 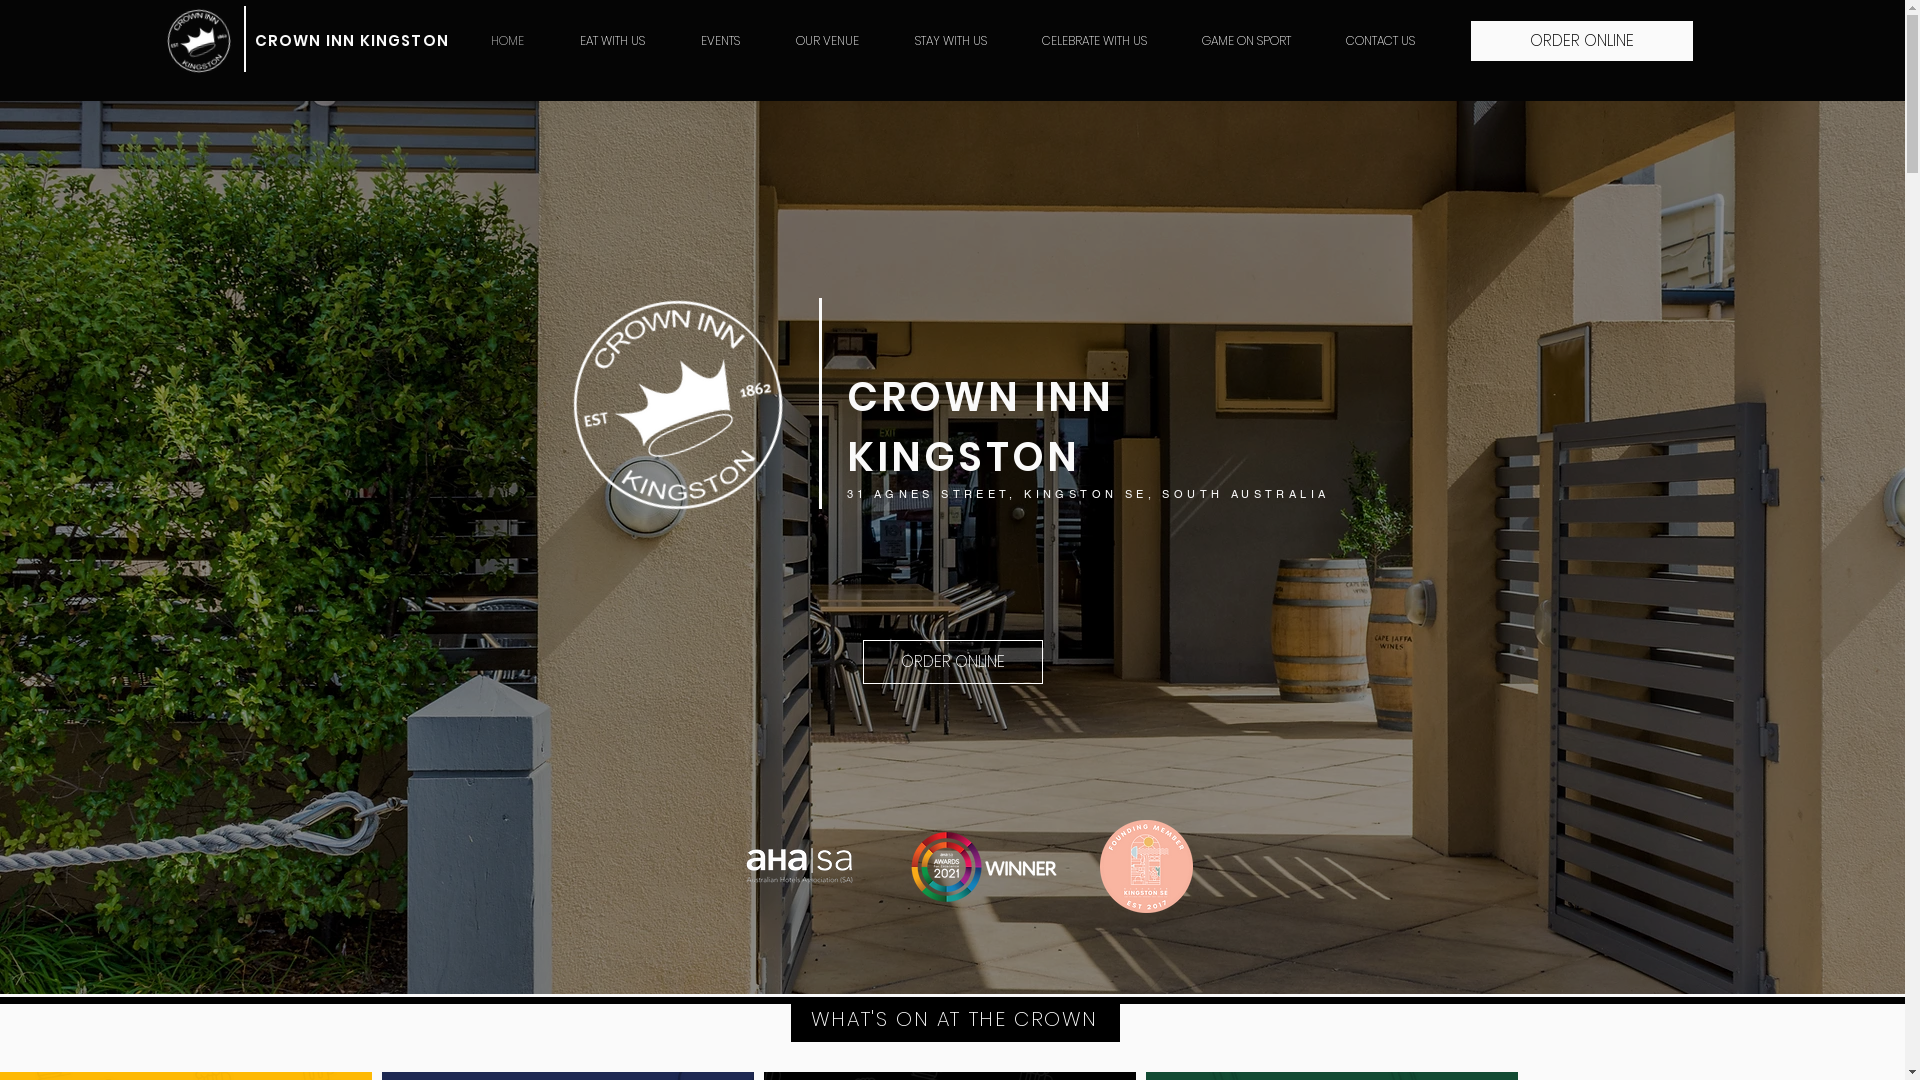 What do you see at coordinates (1094, 40) in the screenshot?
I see `CELEBRATE WITH US` at bounding box center [1094, 40].